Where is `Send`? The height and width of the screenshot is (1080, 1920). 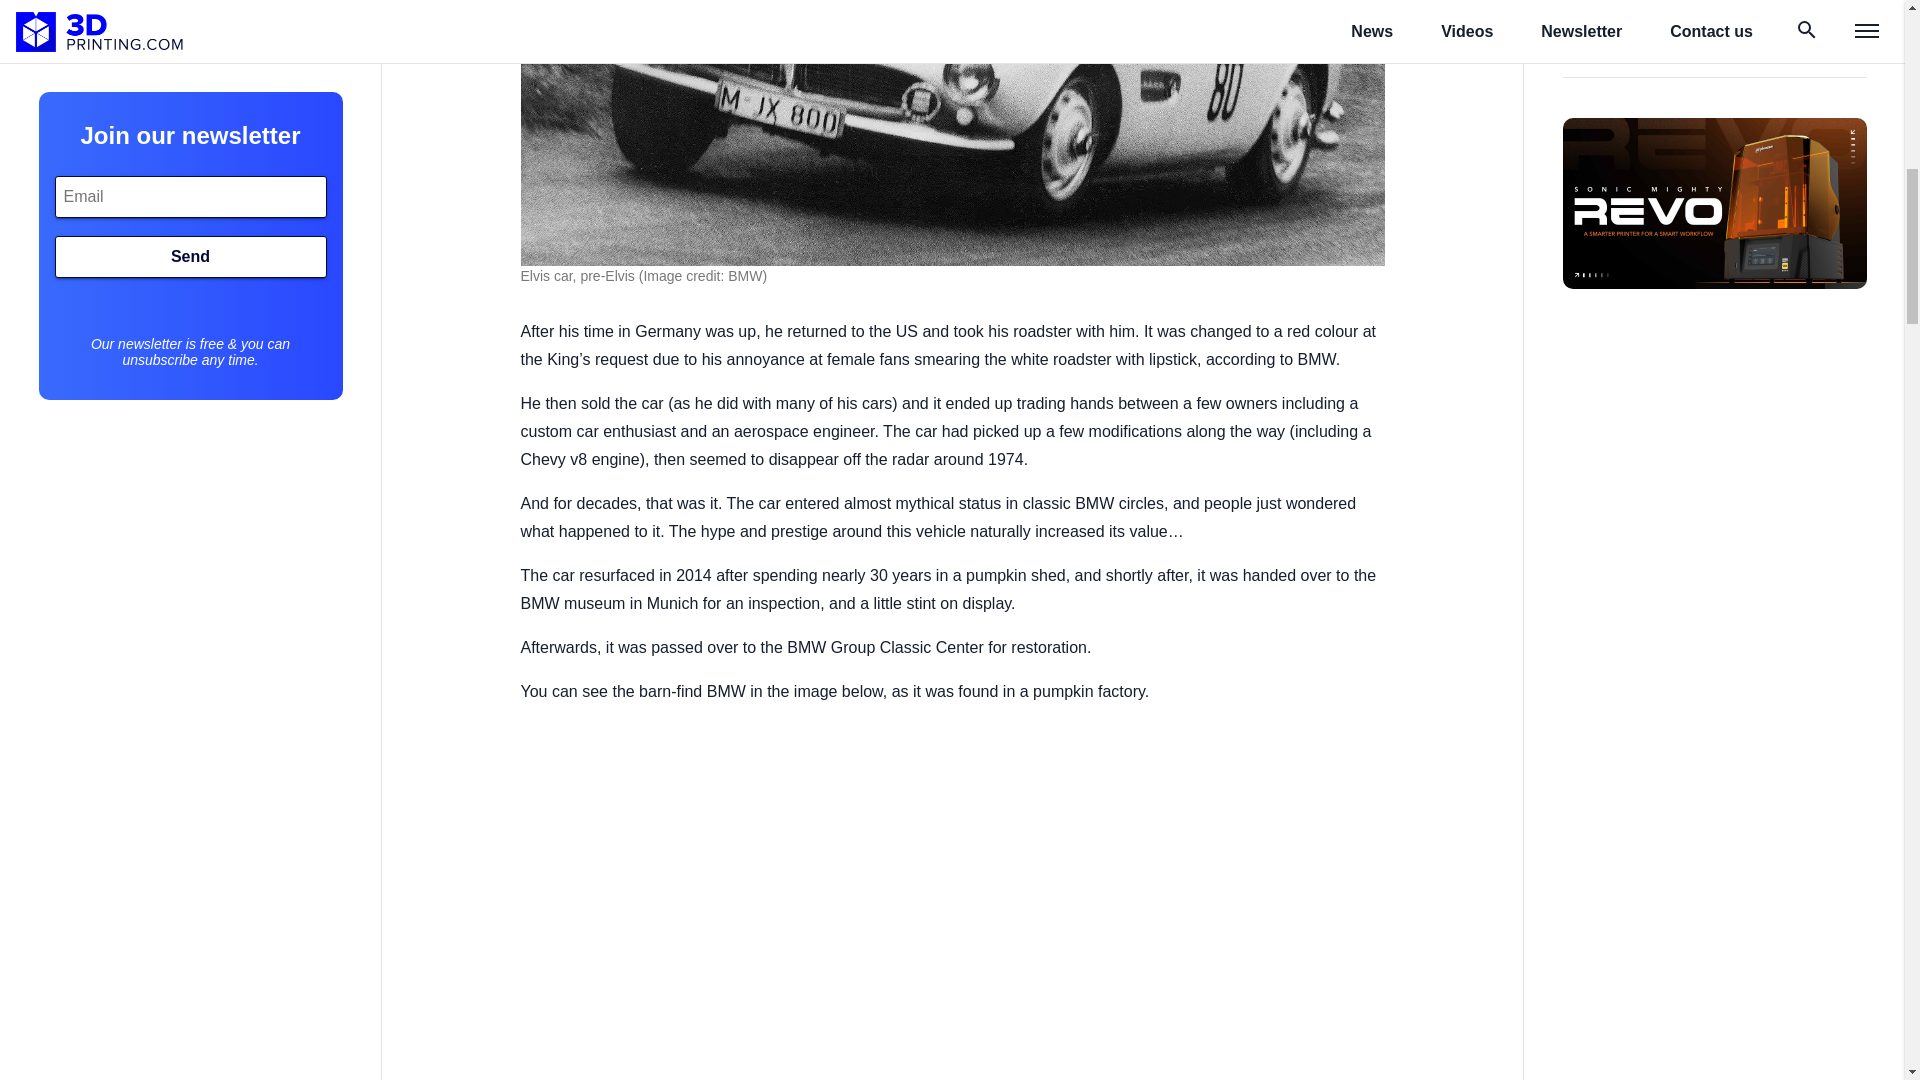 Send is located at coordinates (190, 95).